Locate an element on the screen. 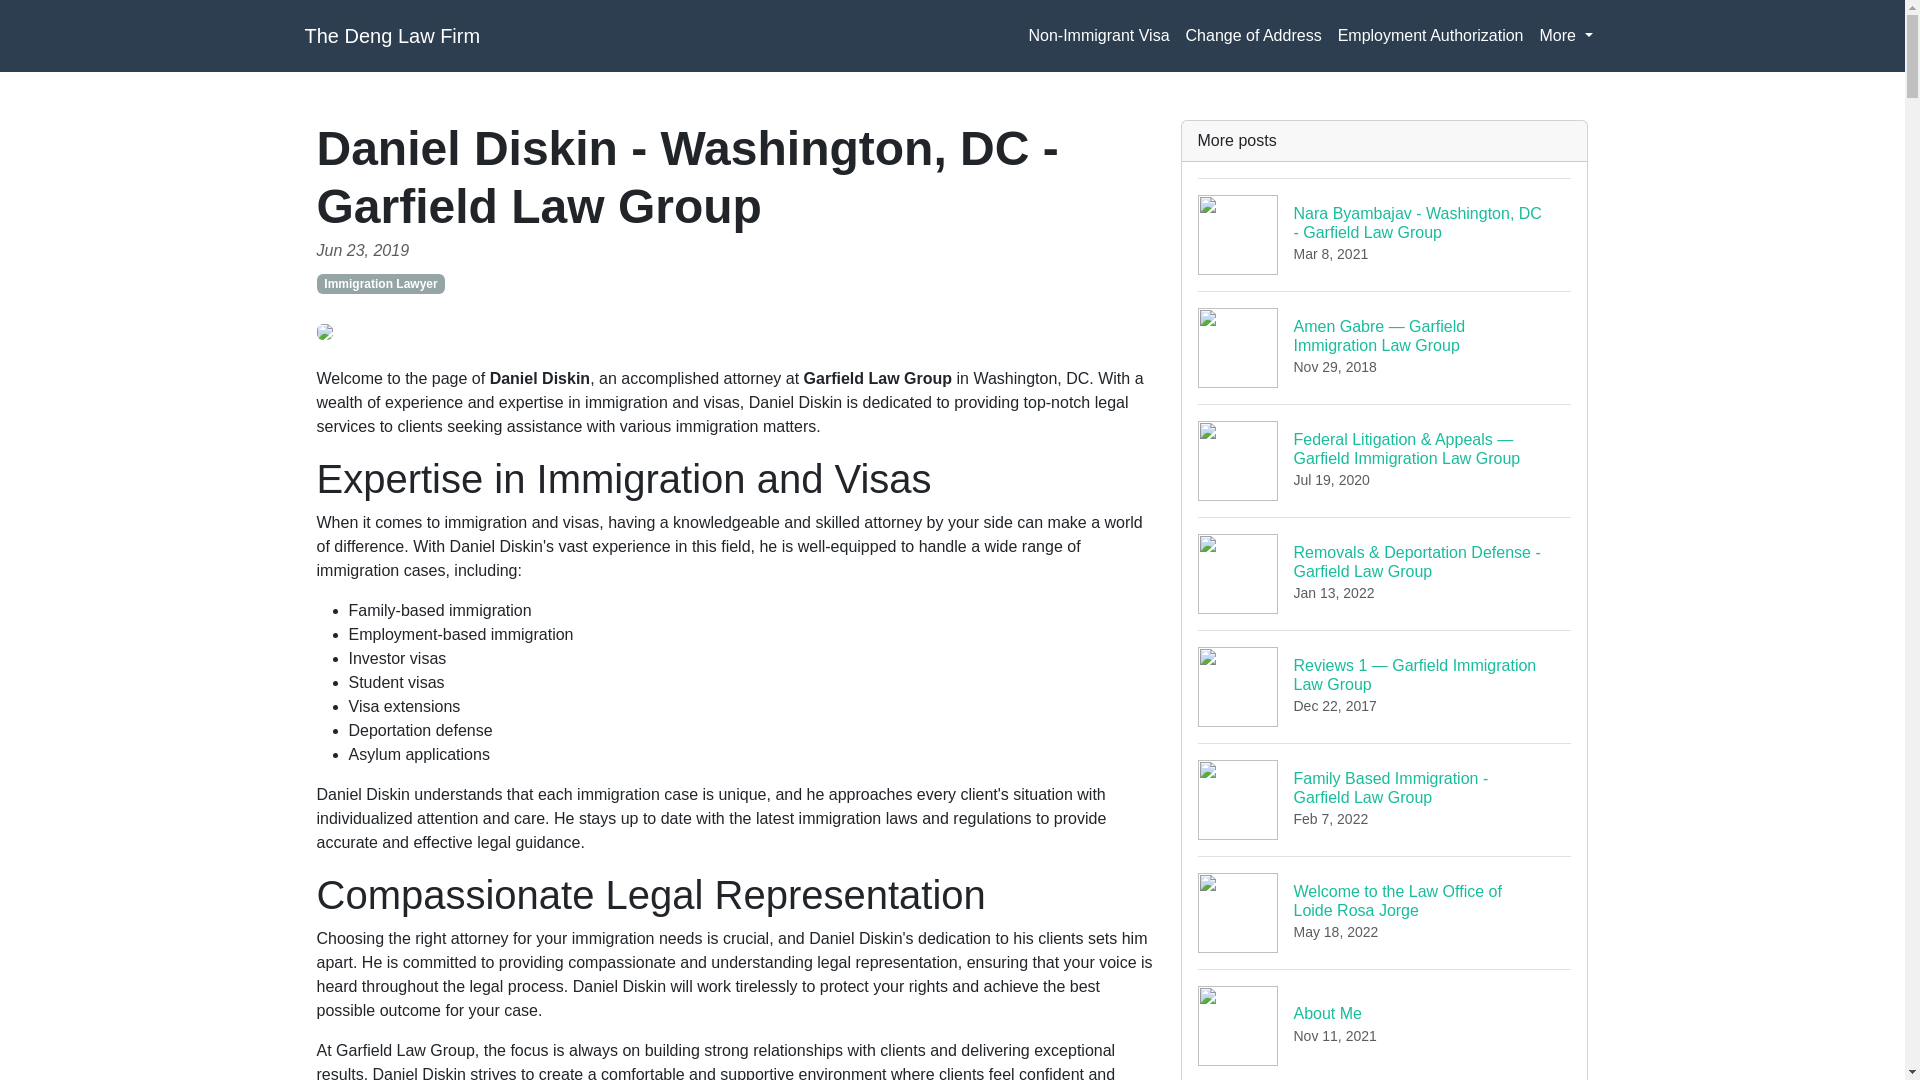 The image size is (1920, 1080). Non-Immigrant Visa is located at coordinates (1566, 36).